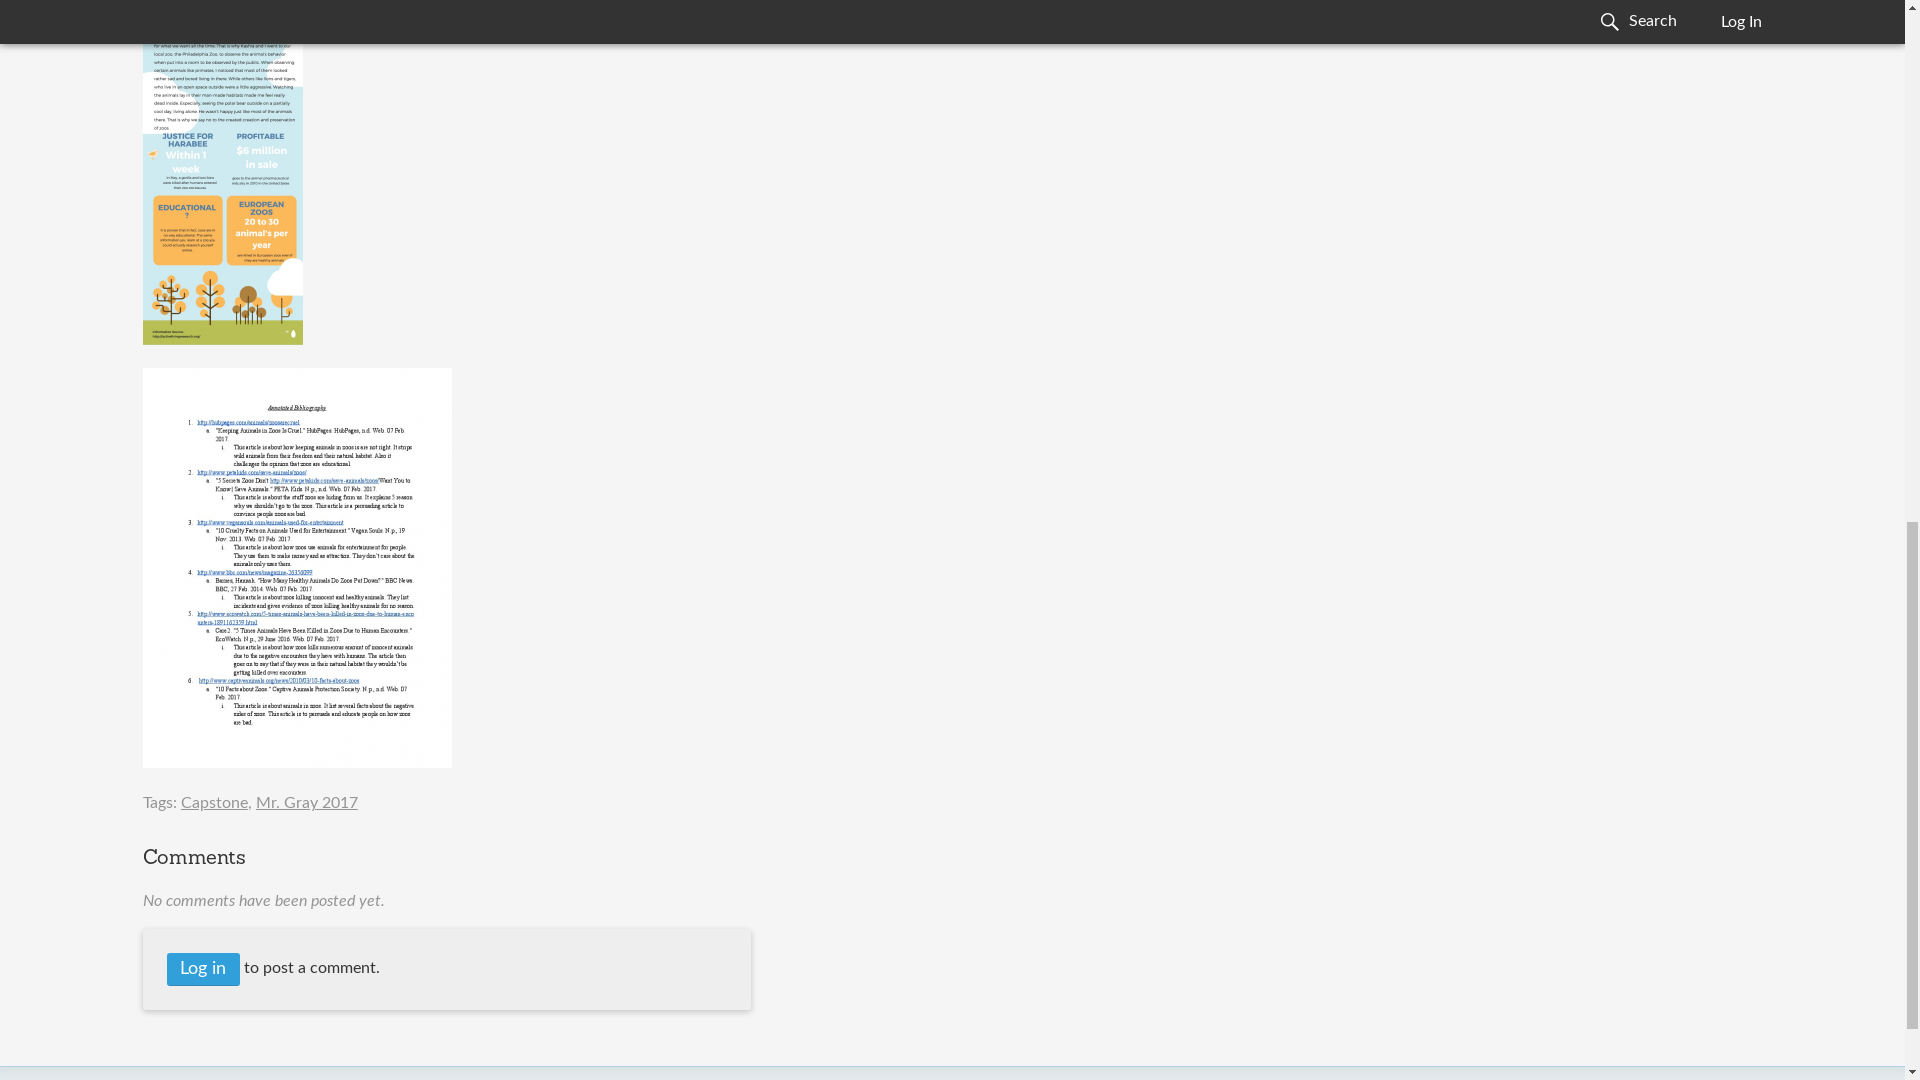 The image size is (1920, 1080). I want to click on Log in, so click(204, 969).